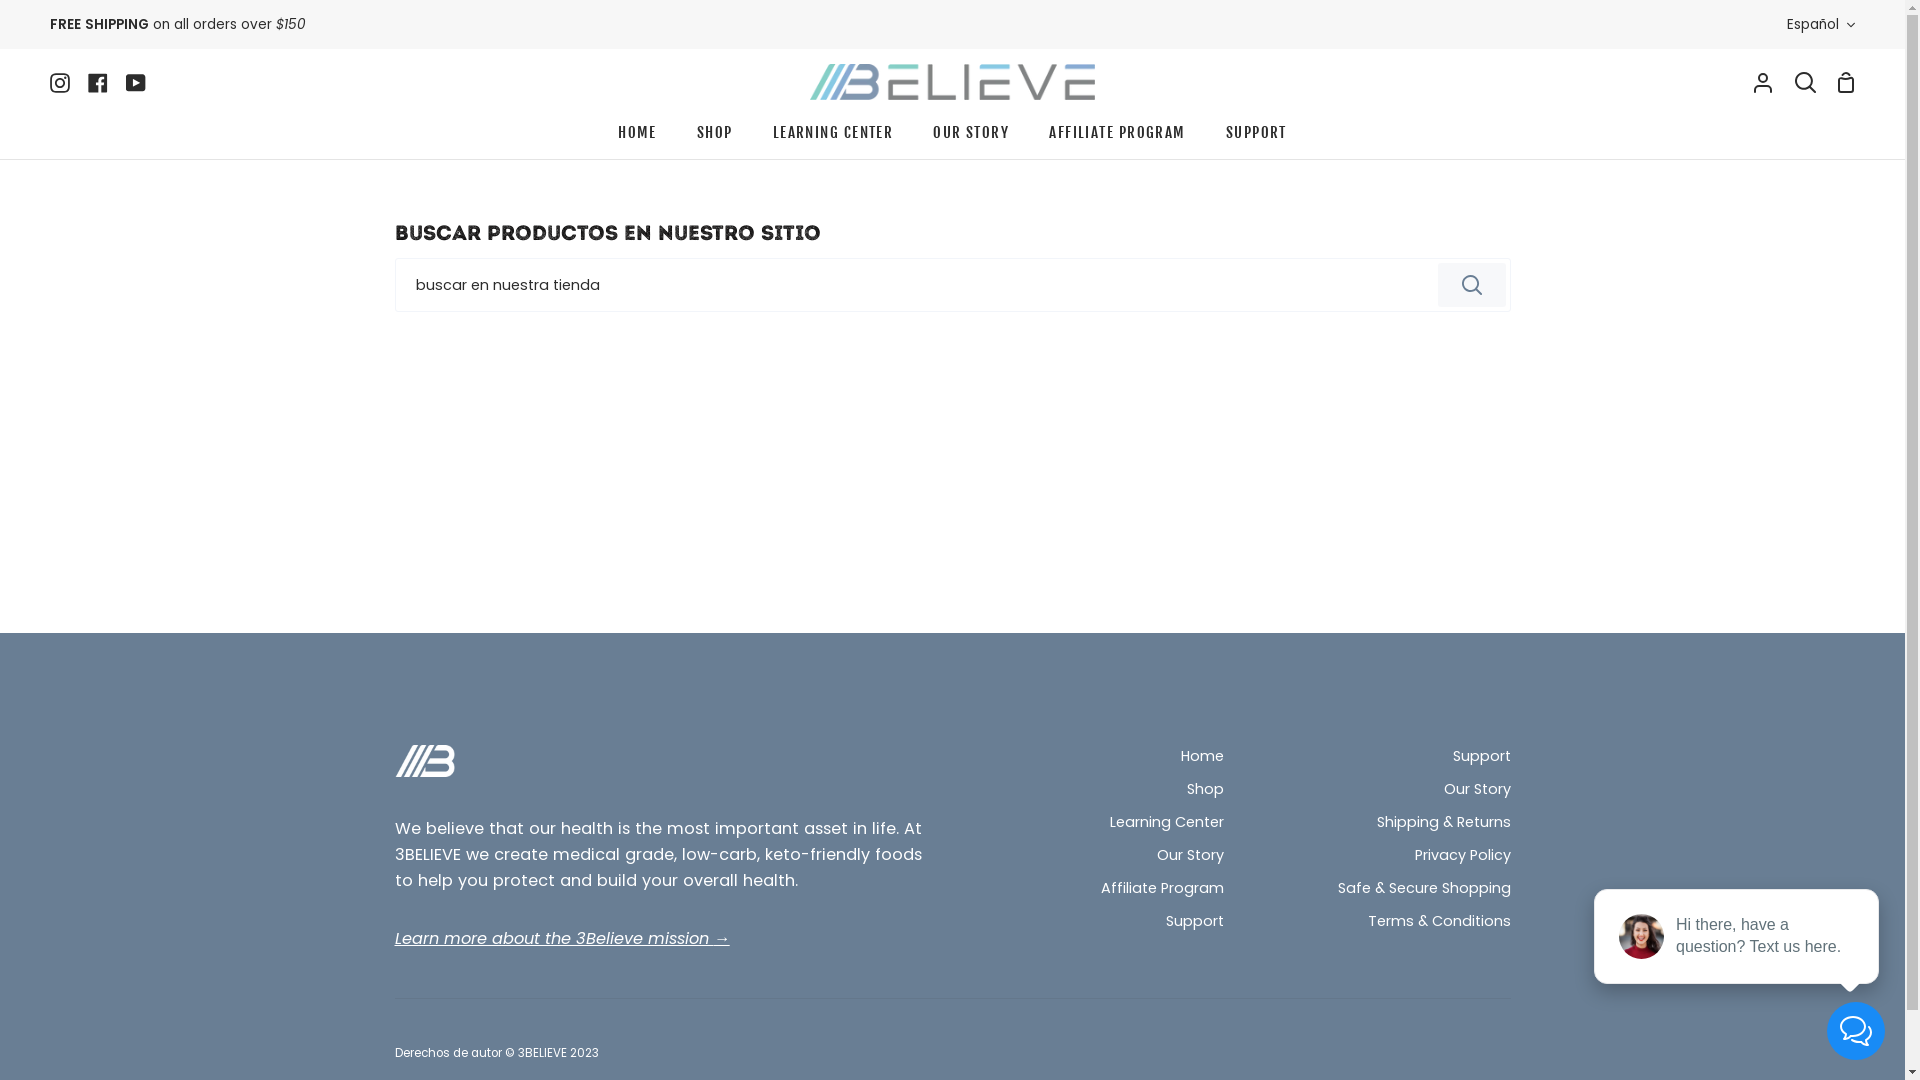  What do you see at coordinates (64, 82) in the screenshot?
I see `Instagram` at bounding box center [64, 82].